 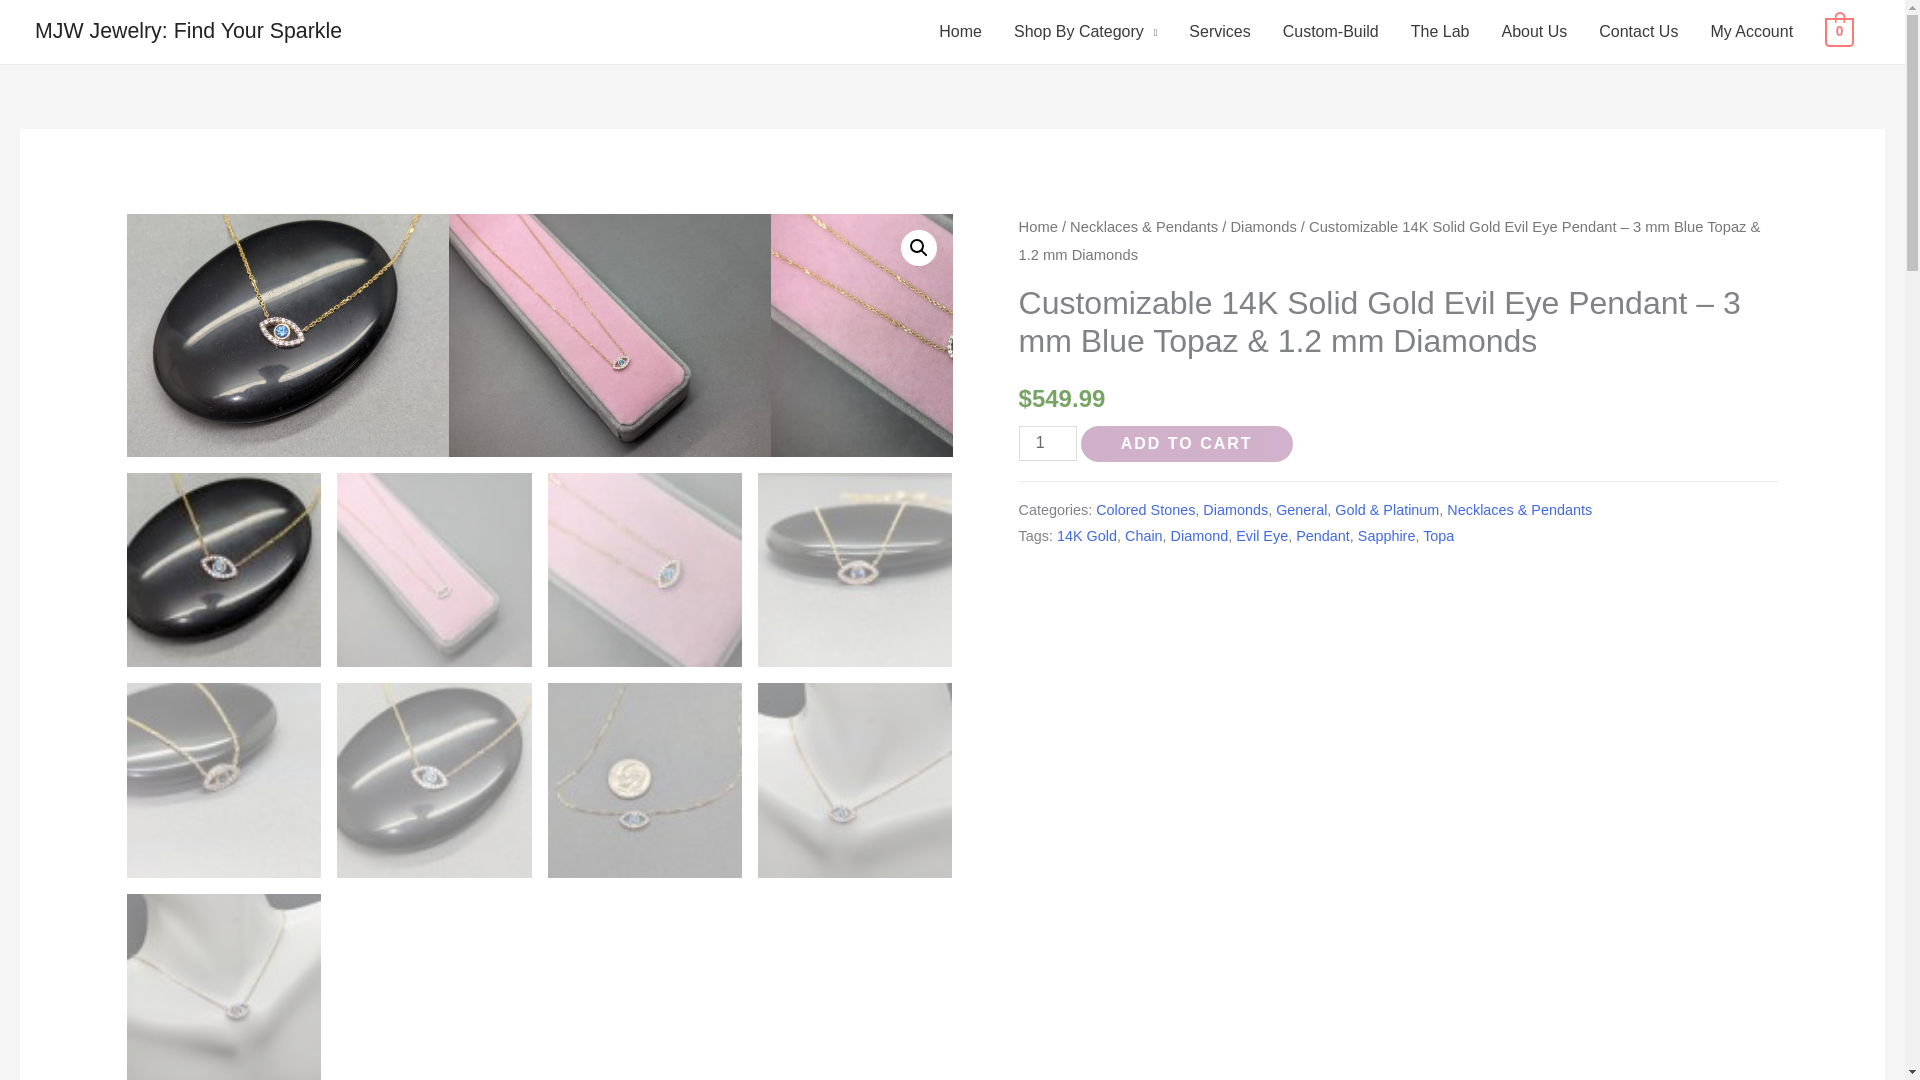 I want to click on General, so click(x=1301, y=510).